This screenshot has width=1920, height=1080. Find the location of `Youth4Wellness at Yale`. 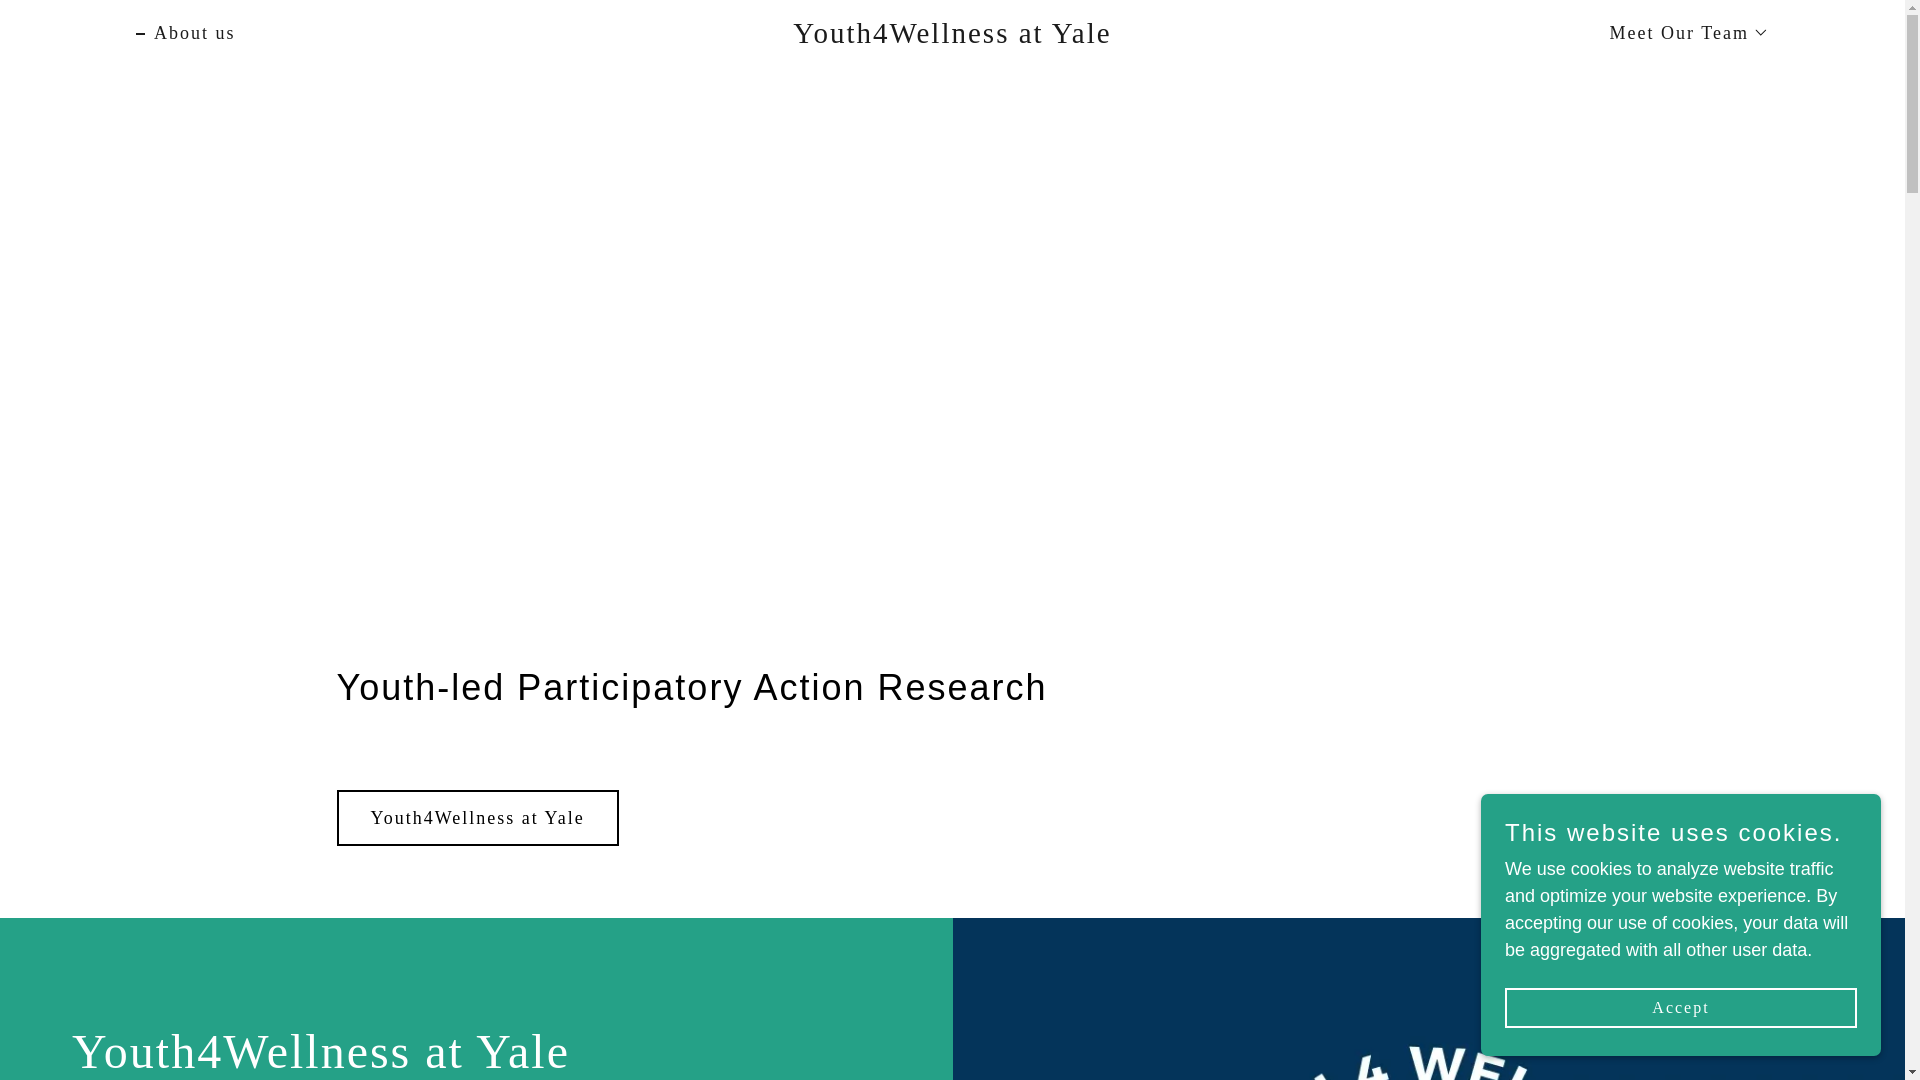

Youth4Wellness at Yale is located at coordinates (952, 37).